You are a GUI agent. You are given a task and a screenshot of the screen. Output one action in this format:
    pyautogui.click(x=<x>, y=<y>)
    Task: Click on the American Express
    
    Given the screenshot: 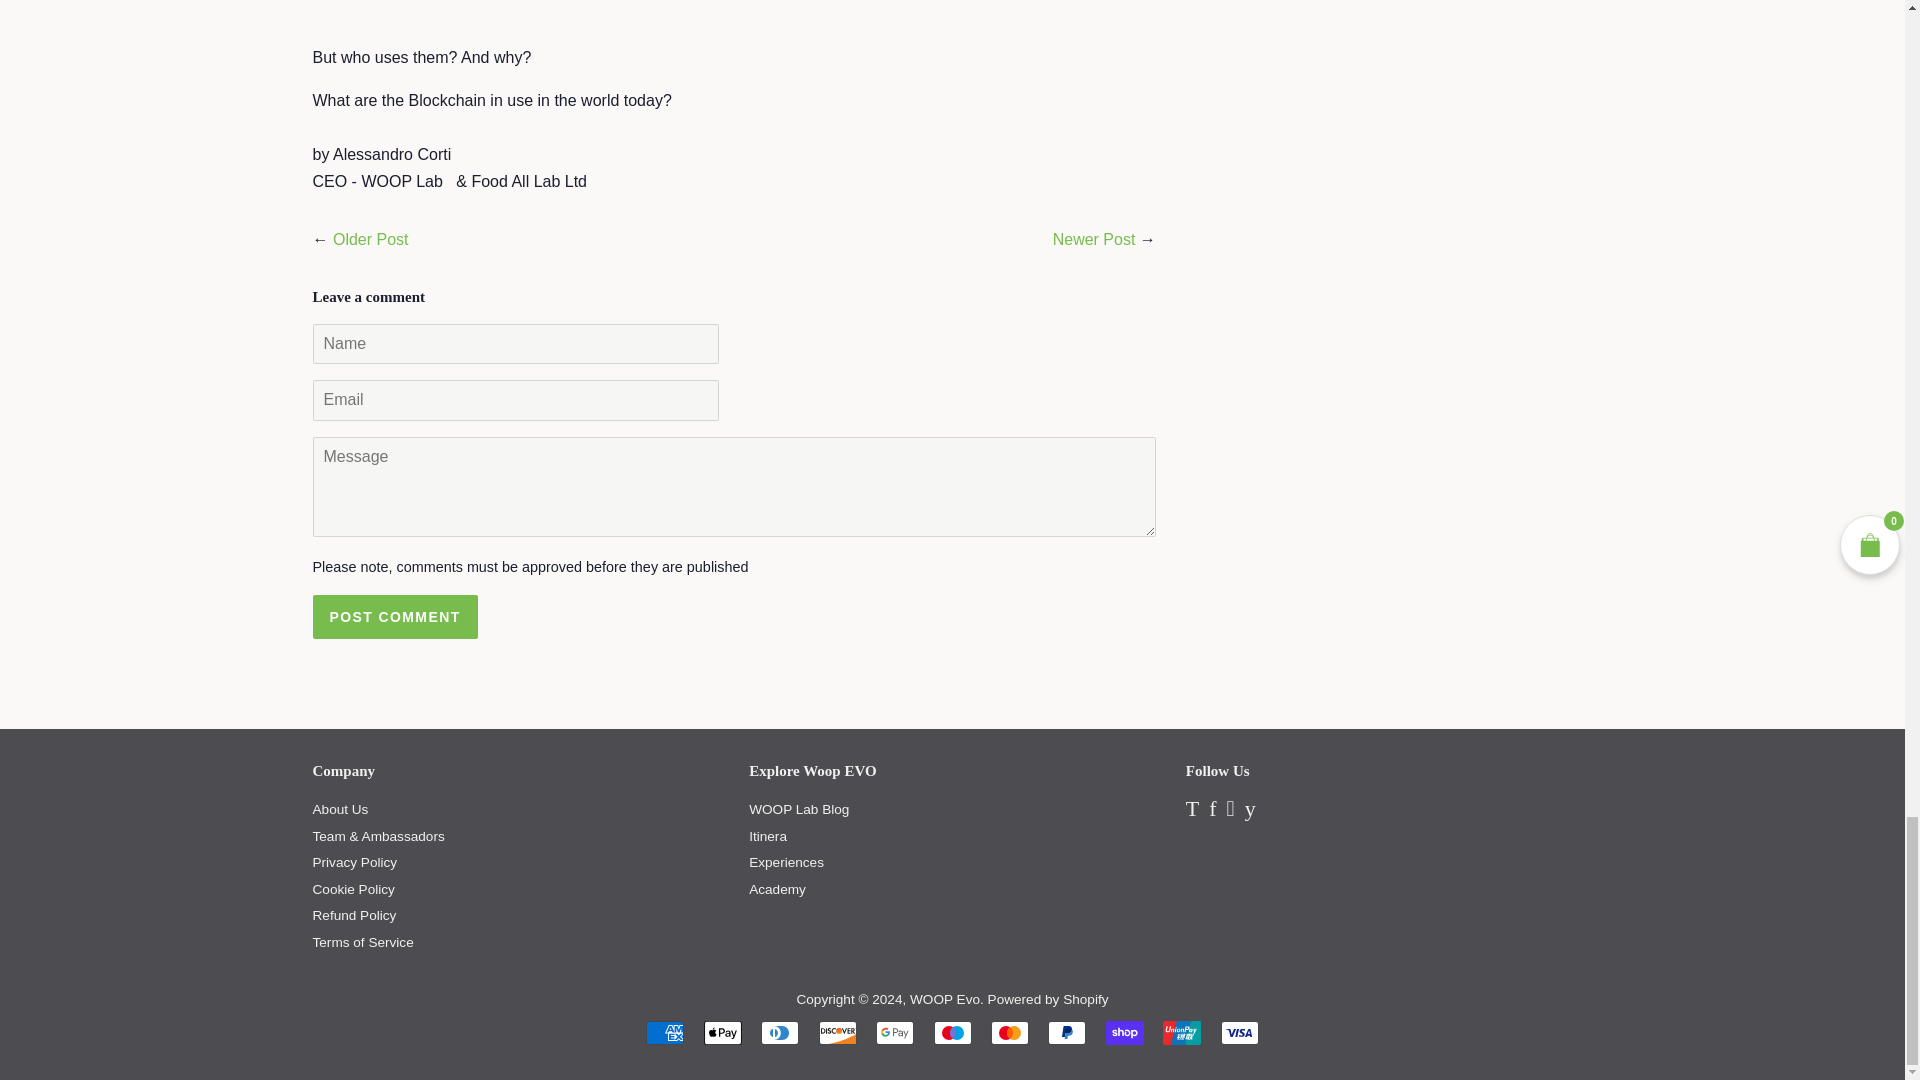 What is the action you would take?
    pyautogui.click(x=664, y=1032)
    